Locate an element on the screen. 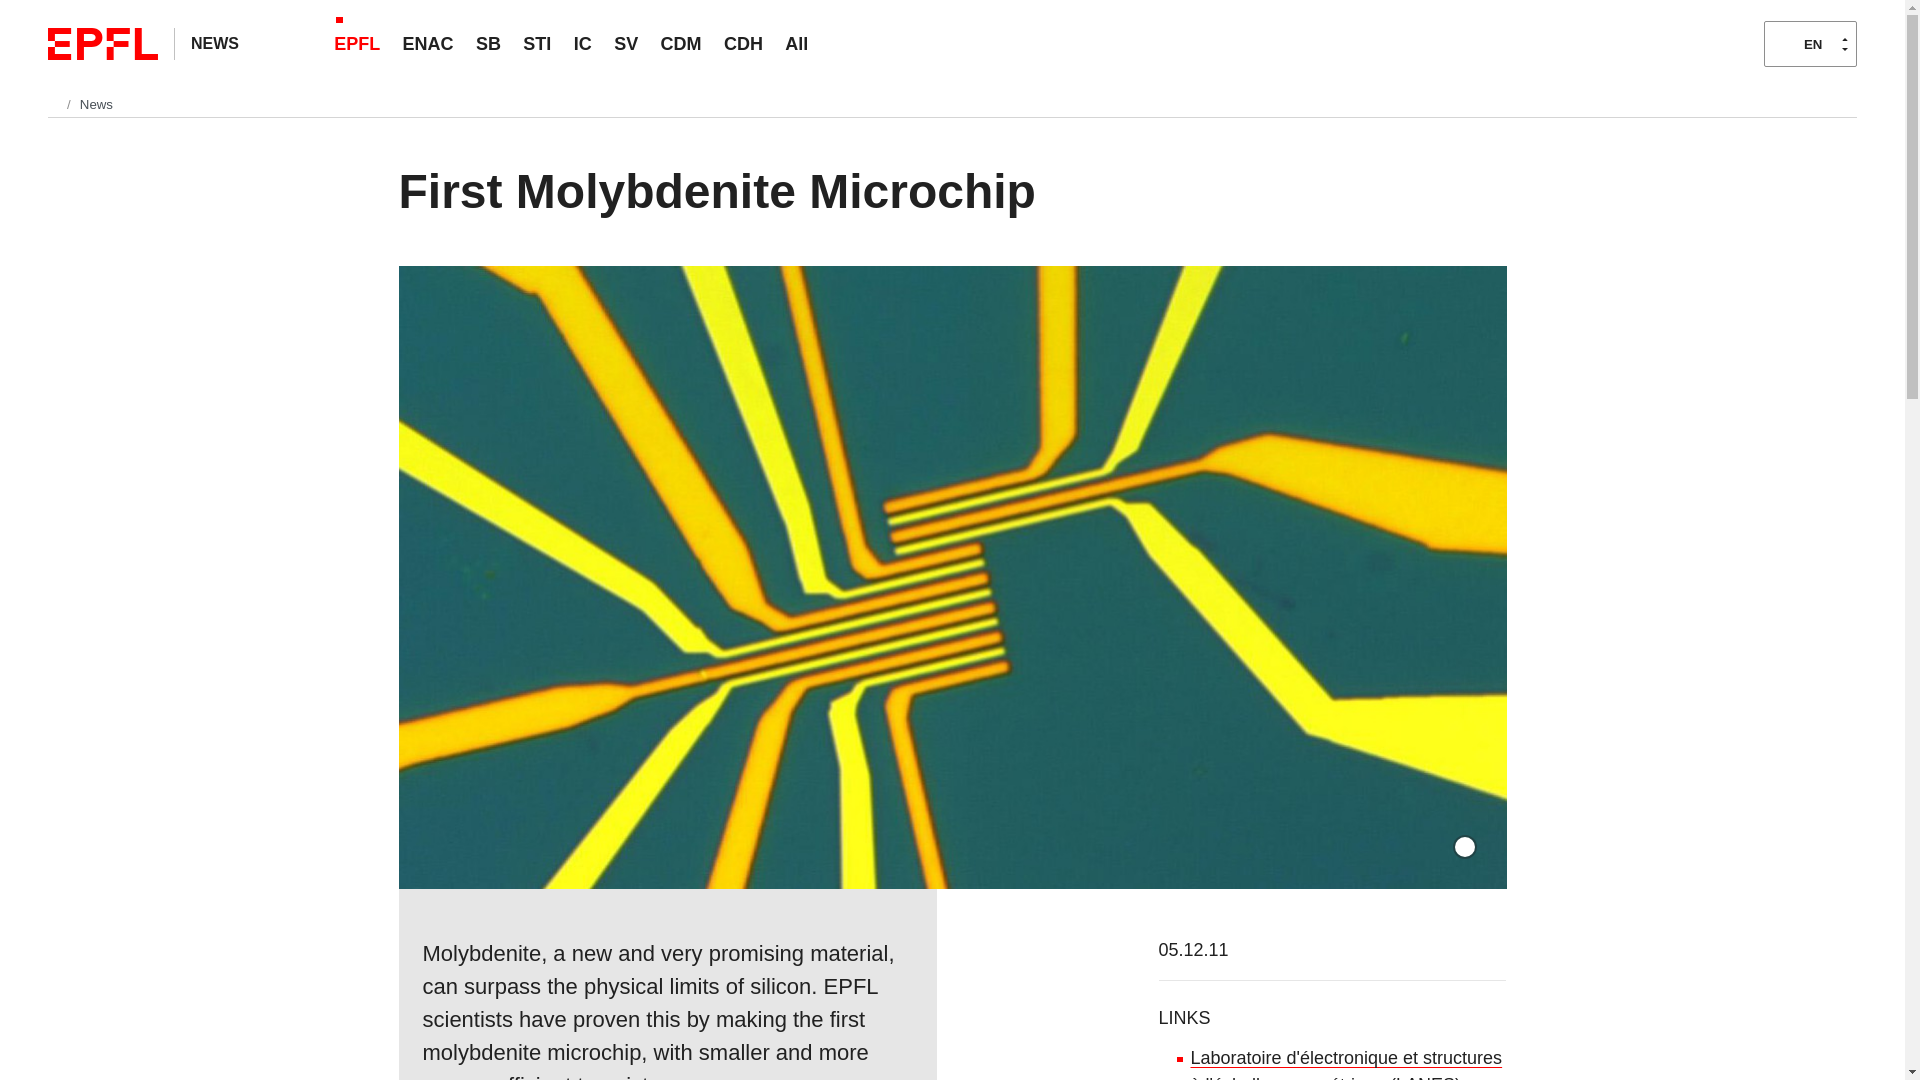 Image resolution: width=1920 pixels, height=1080 pixels. News is located at coordinates (96, 104).